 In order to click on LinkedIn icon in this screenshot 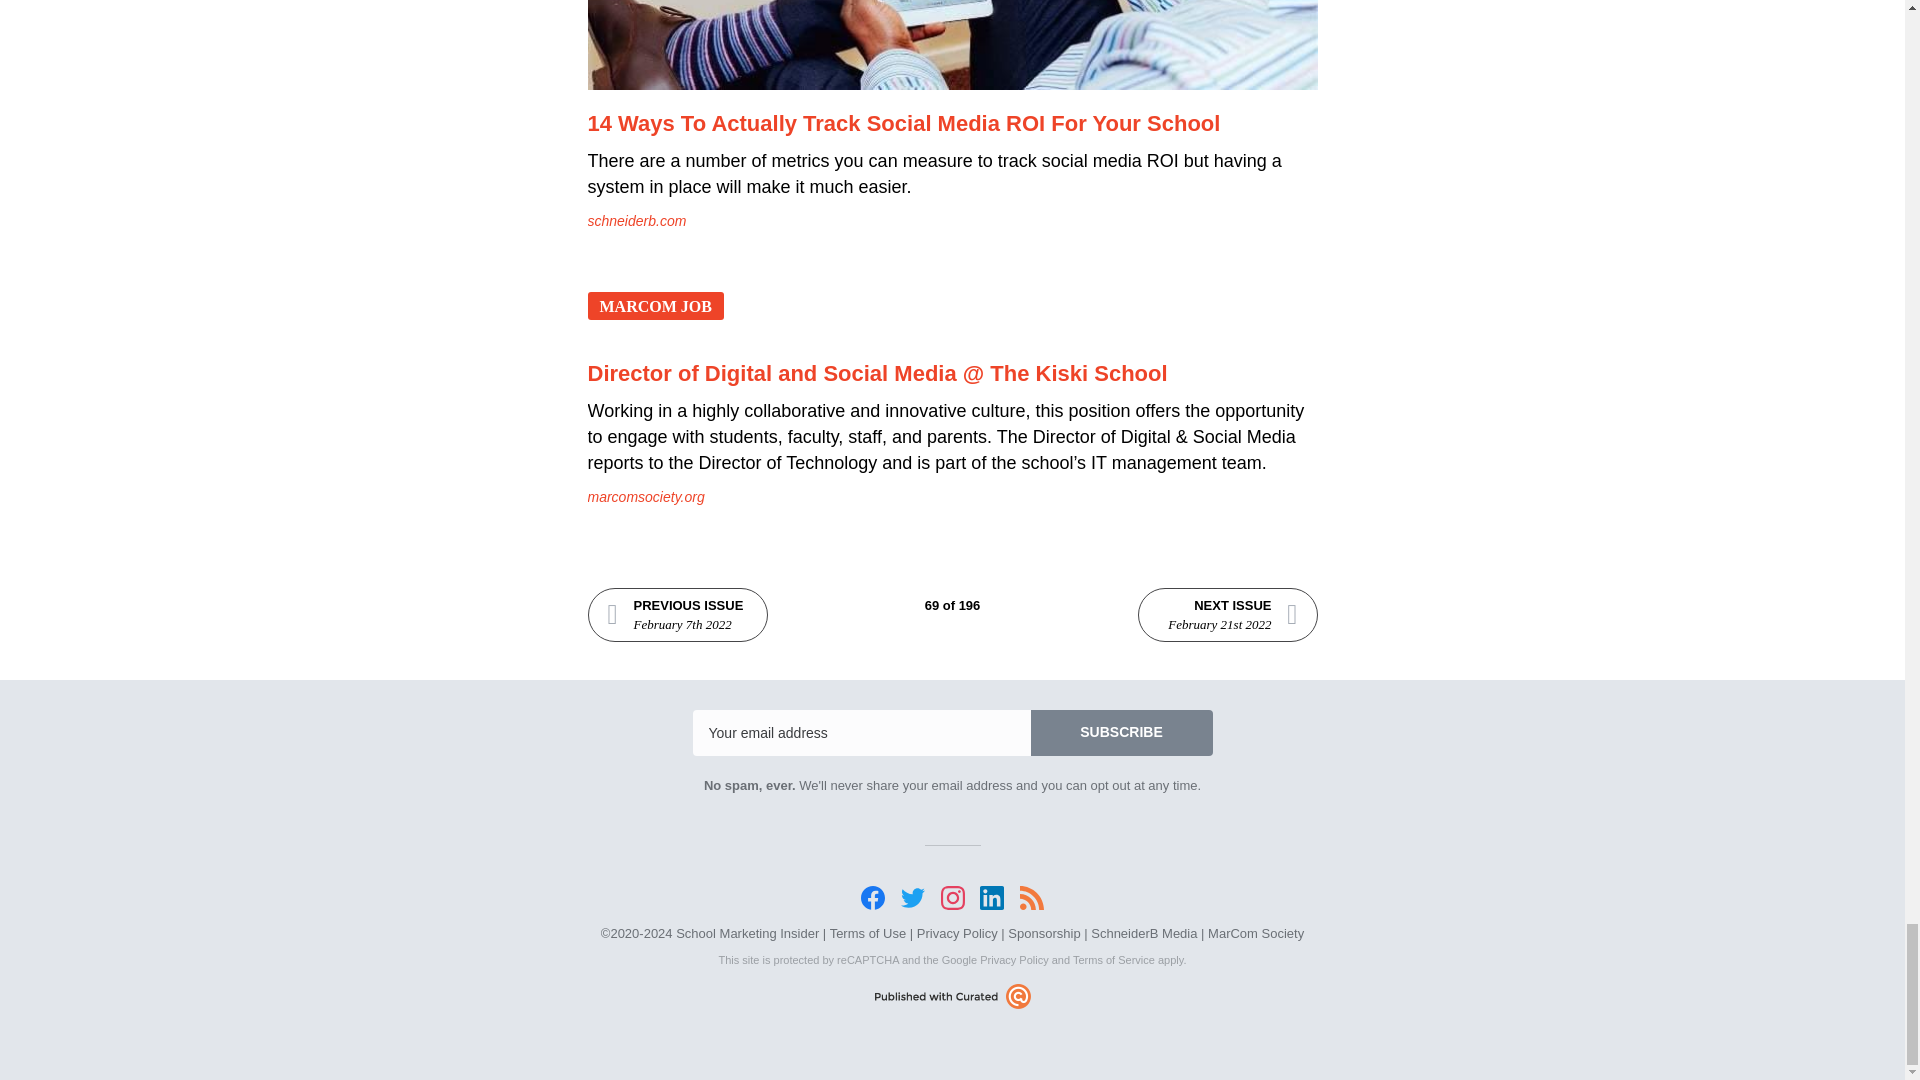, I will do `click(992, 898)`.